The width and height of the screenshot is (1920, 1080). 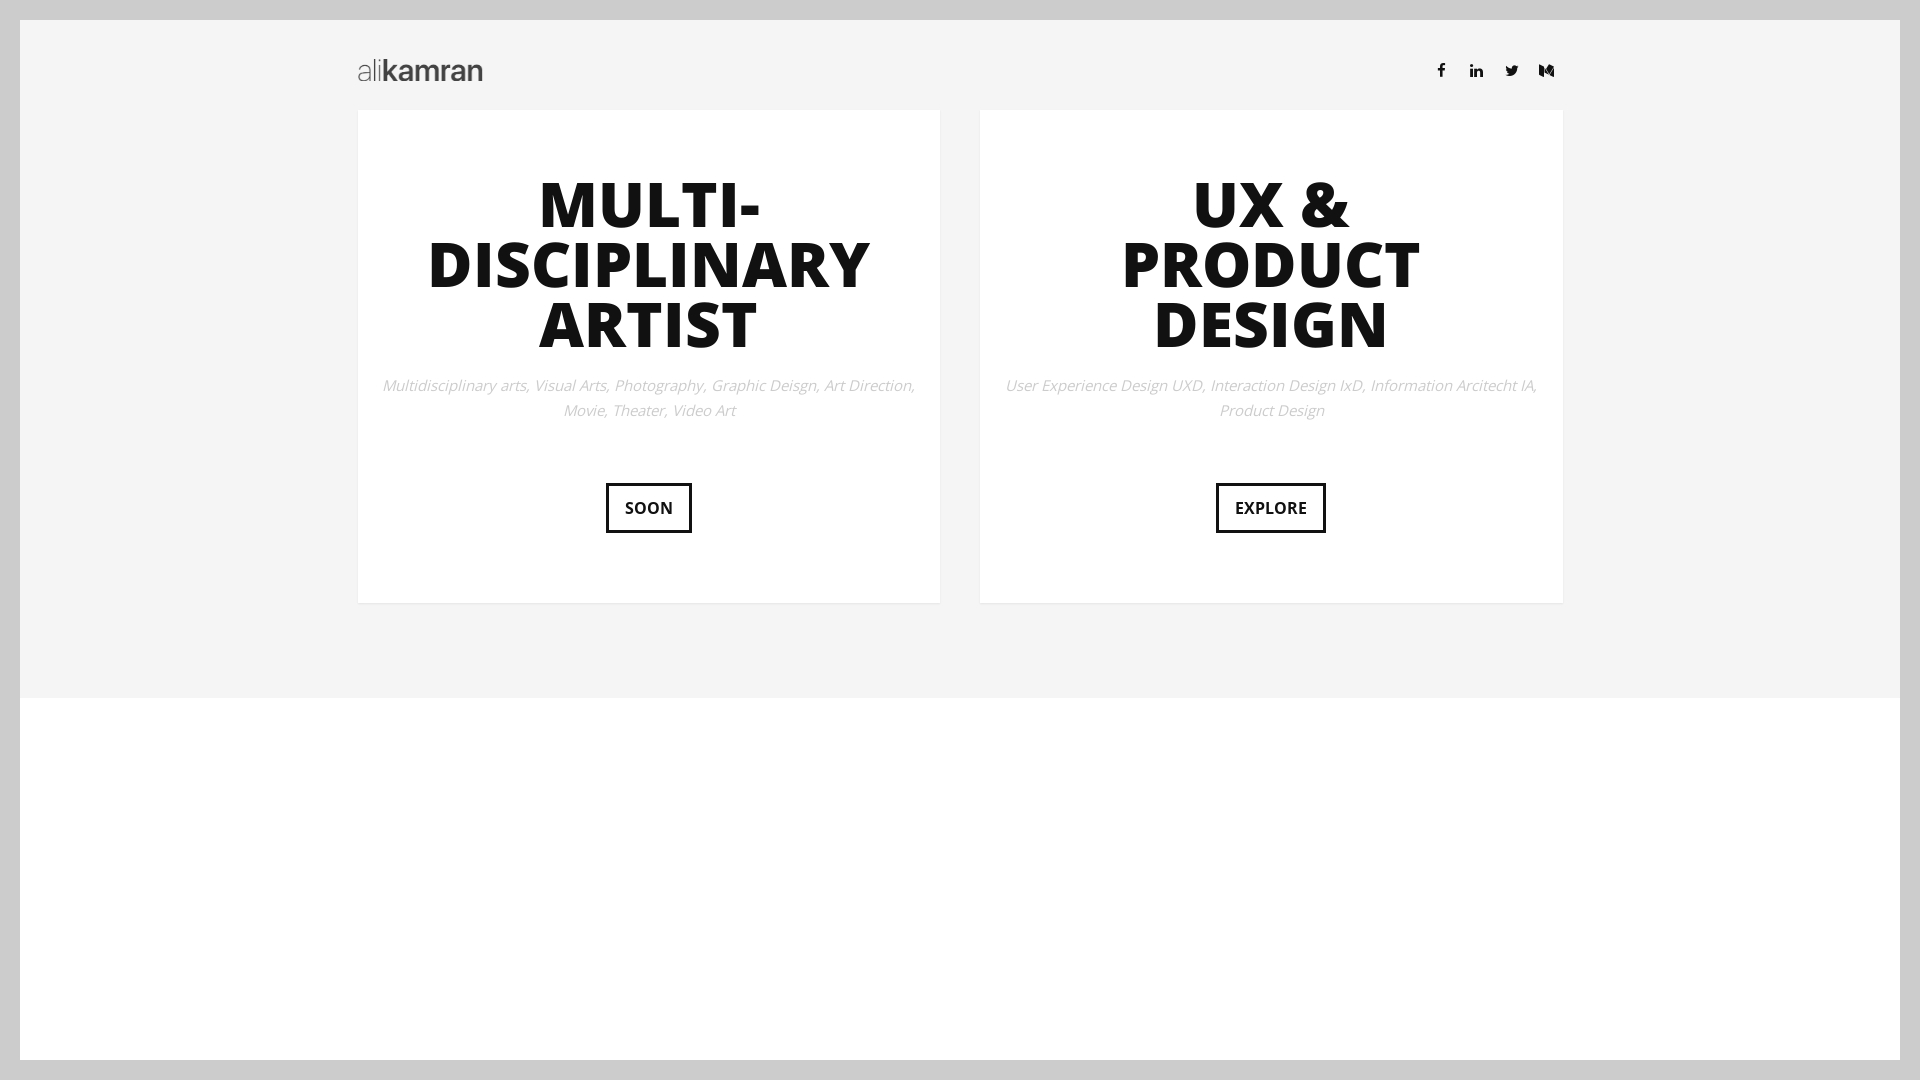 I want to click on LinkedIn+, so click(x=1476, y=71).